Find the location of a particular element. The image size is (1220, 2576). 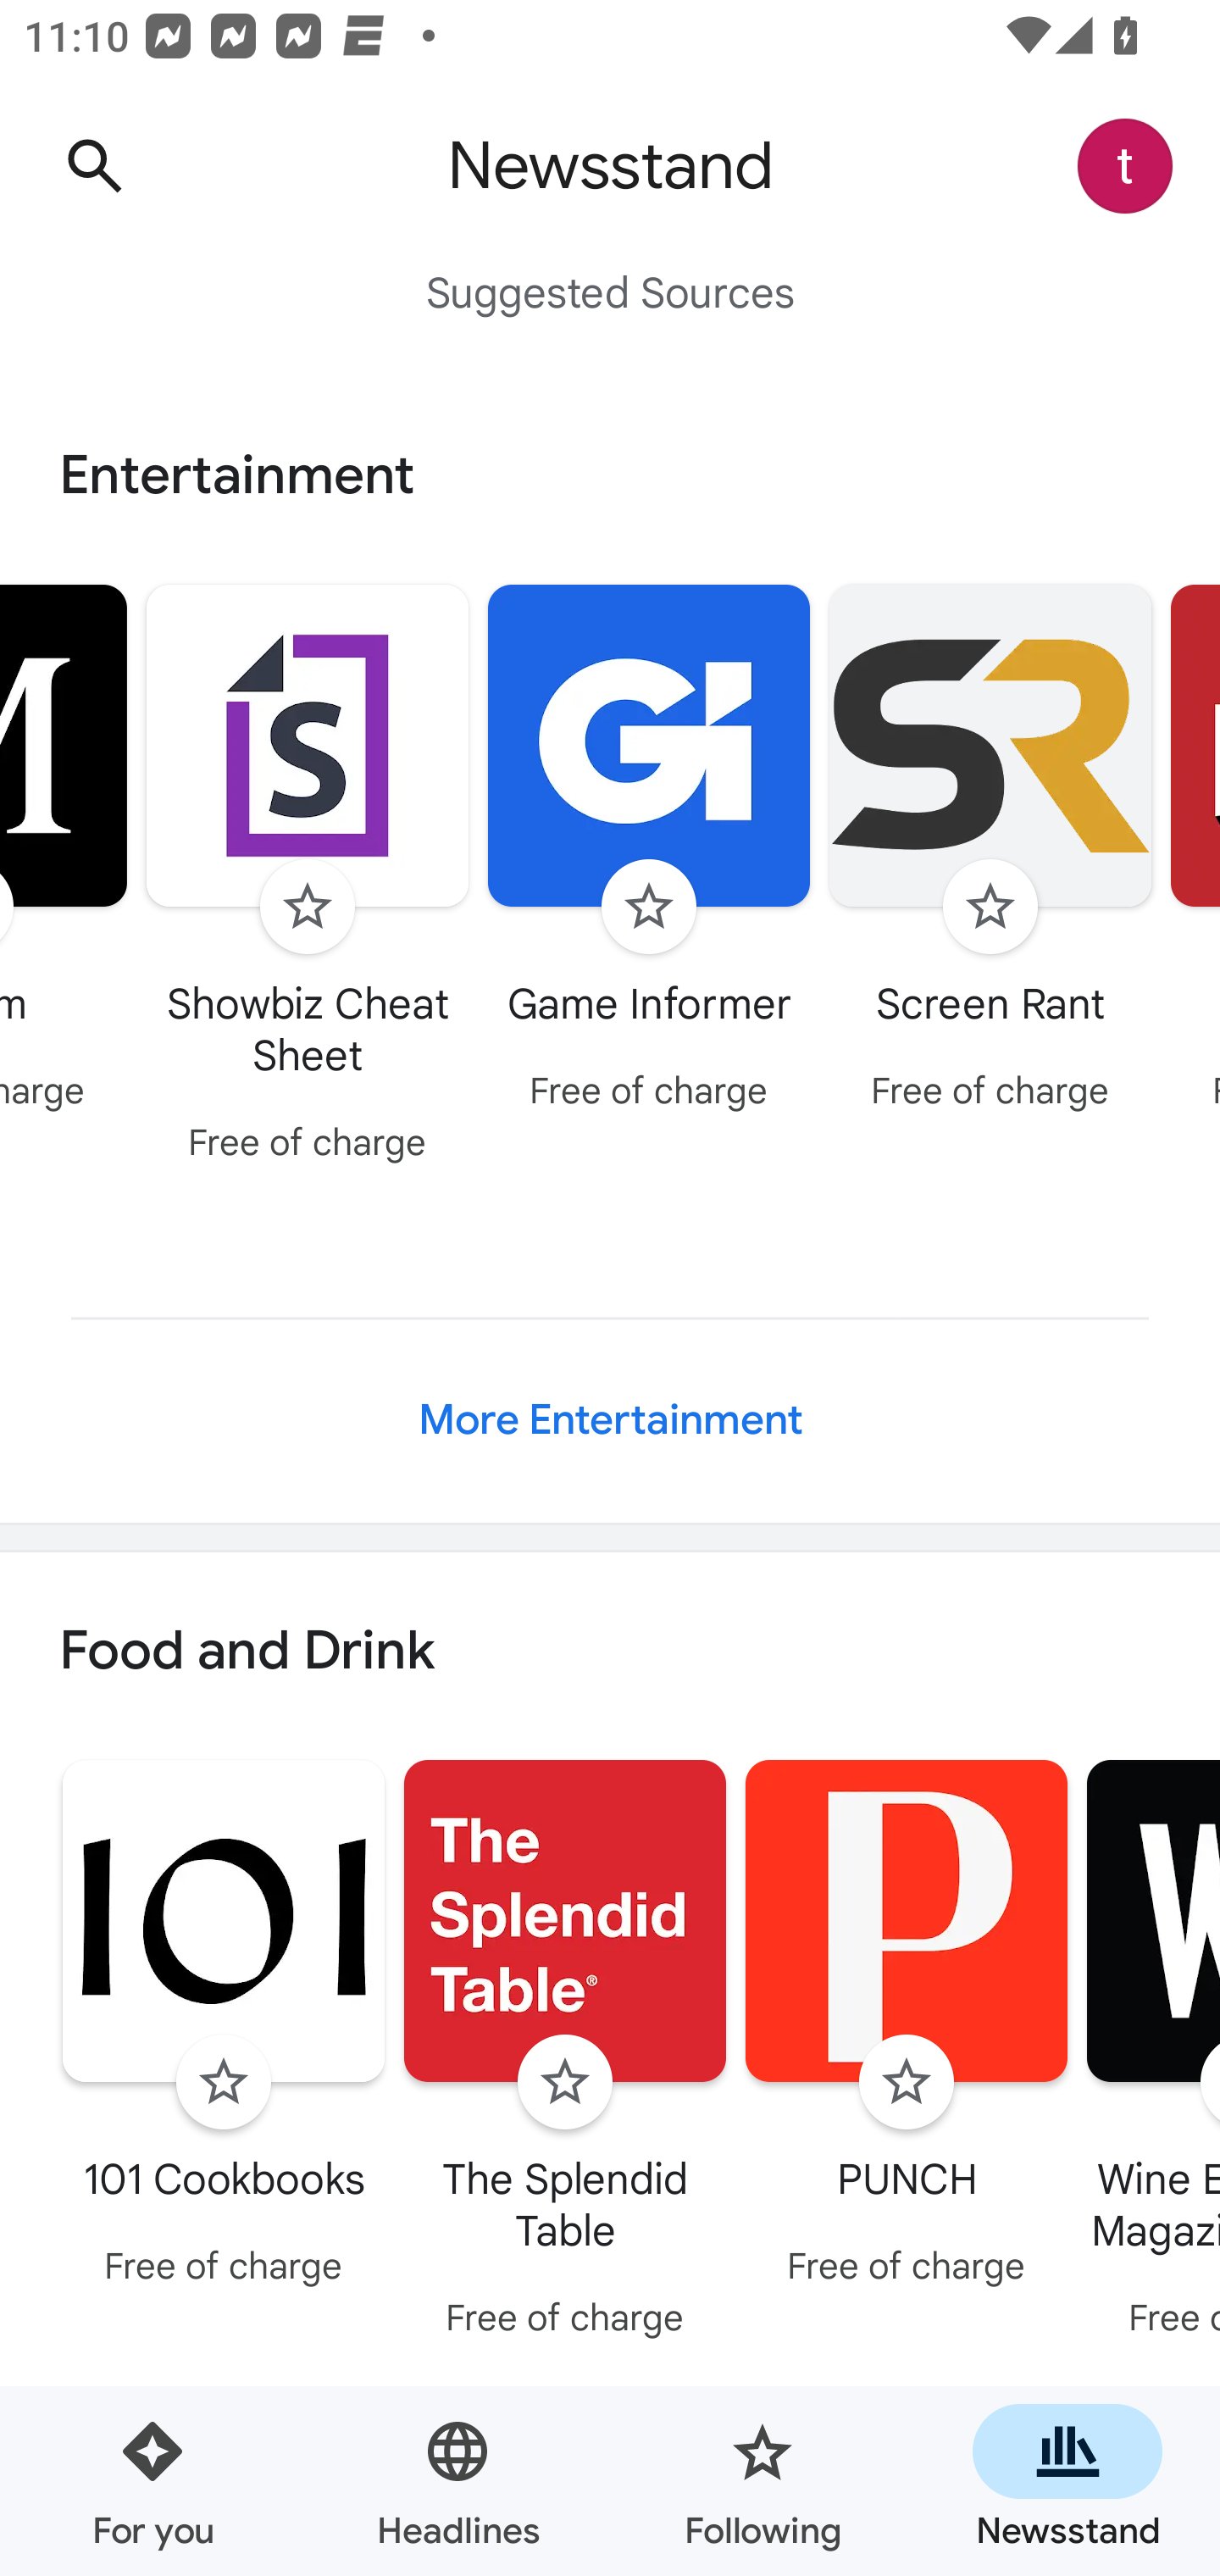

Search is located at coordinates (94, 166).